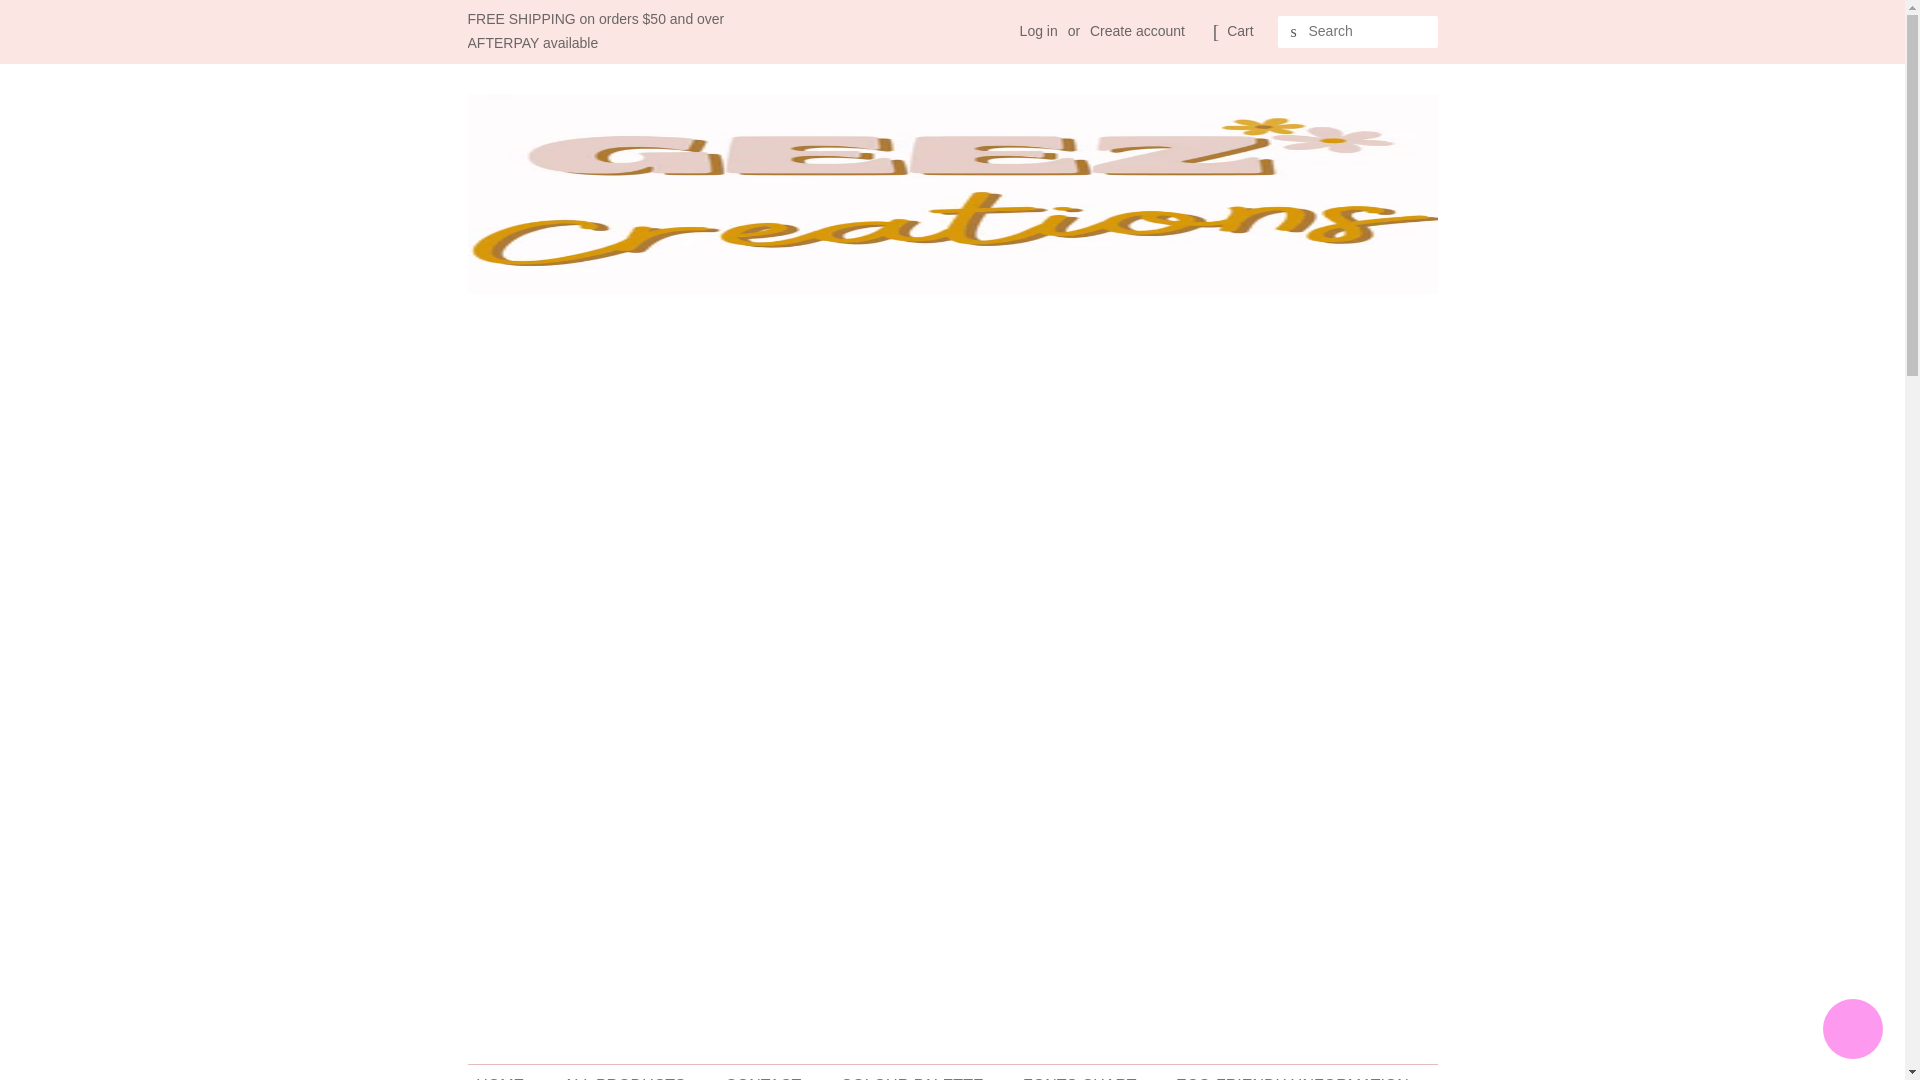 This screenshot has width=1920, height=1080. What do you see at coordinates (766, 1072) in the screenshot?
I see `CONTACT` at bounding box center [766, 1072].